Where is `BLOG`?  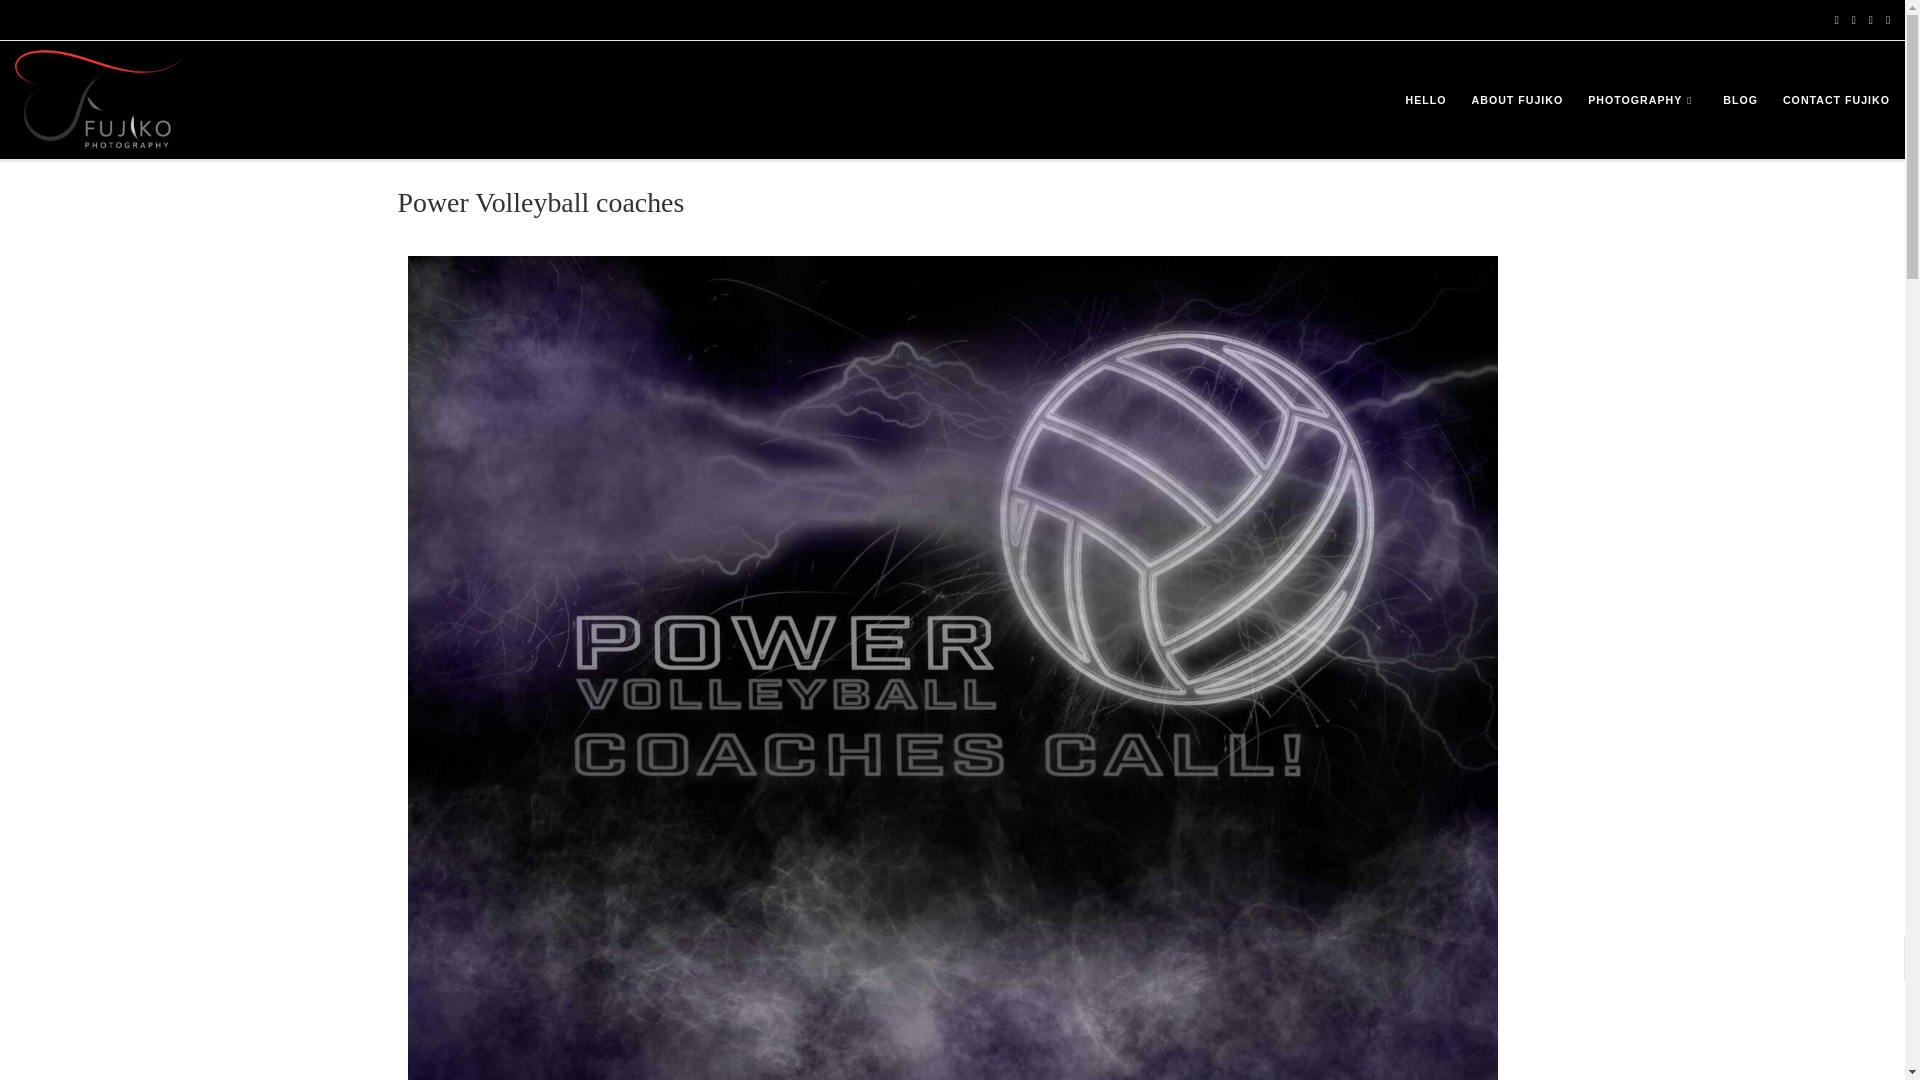
BLOG is located at coordinates (1740, 100).